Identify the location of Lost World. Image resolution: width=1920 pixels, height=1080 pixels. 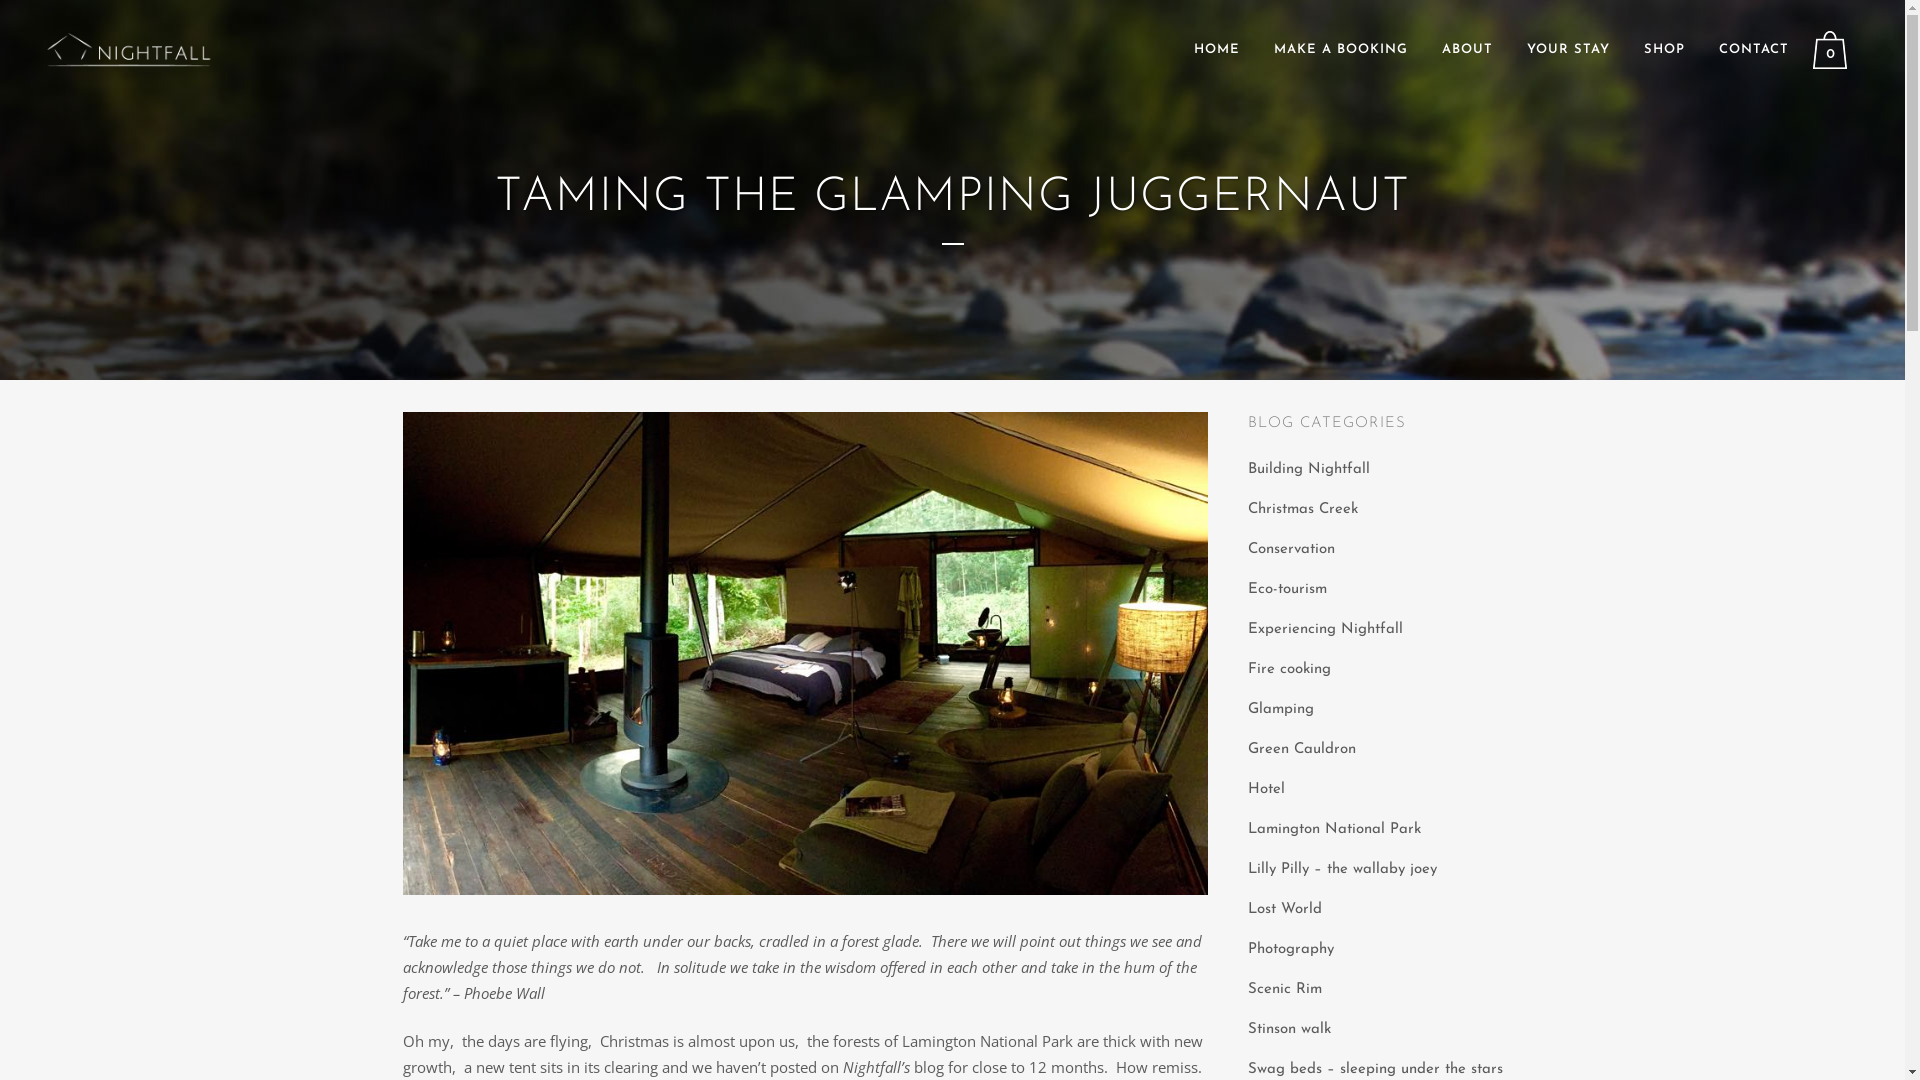
(1285, 910).